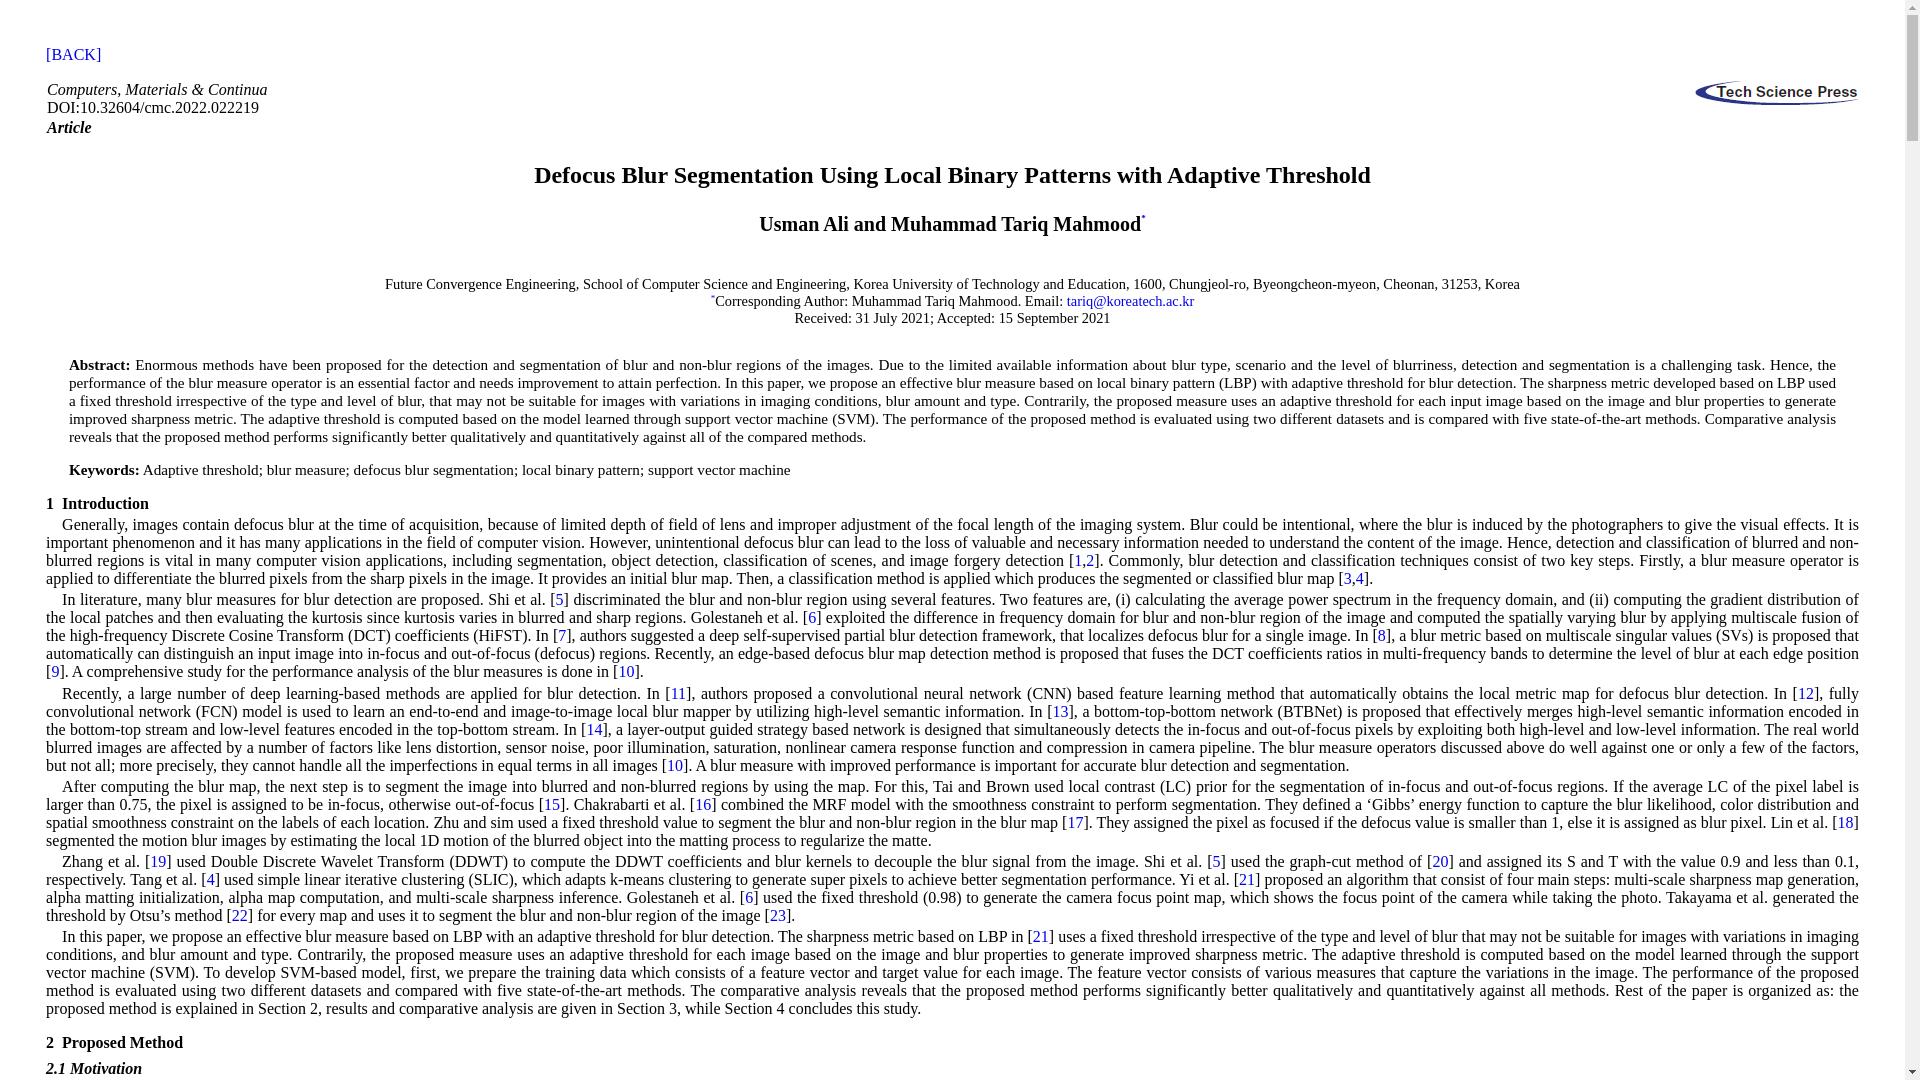  Describe the element at coordinates (626, 672) in the screenshot. I see `10` at that location.